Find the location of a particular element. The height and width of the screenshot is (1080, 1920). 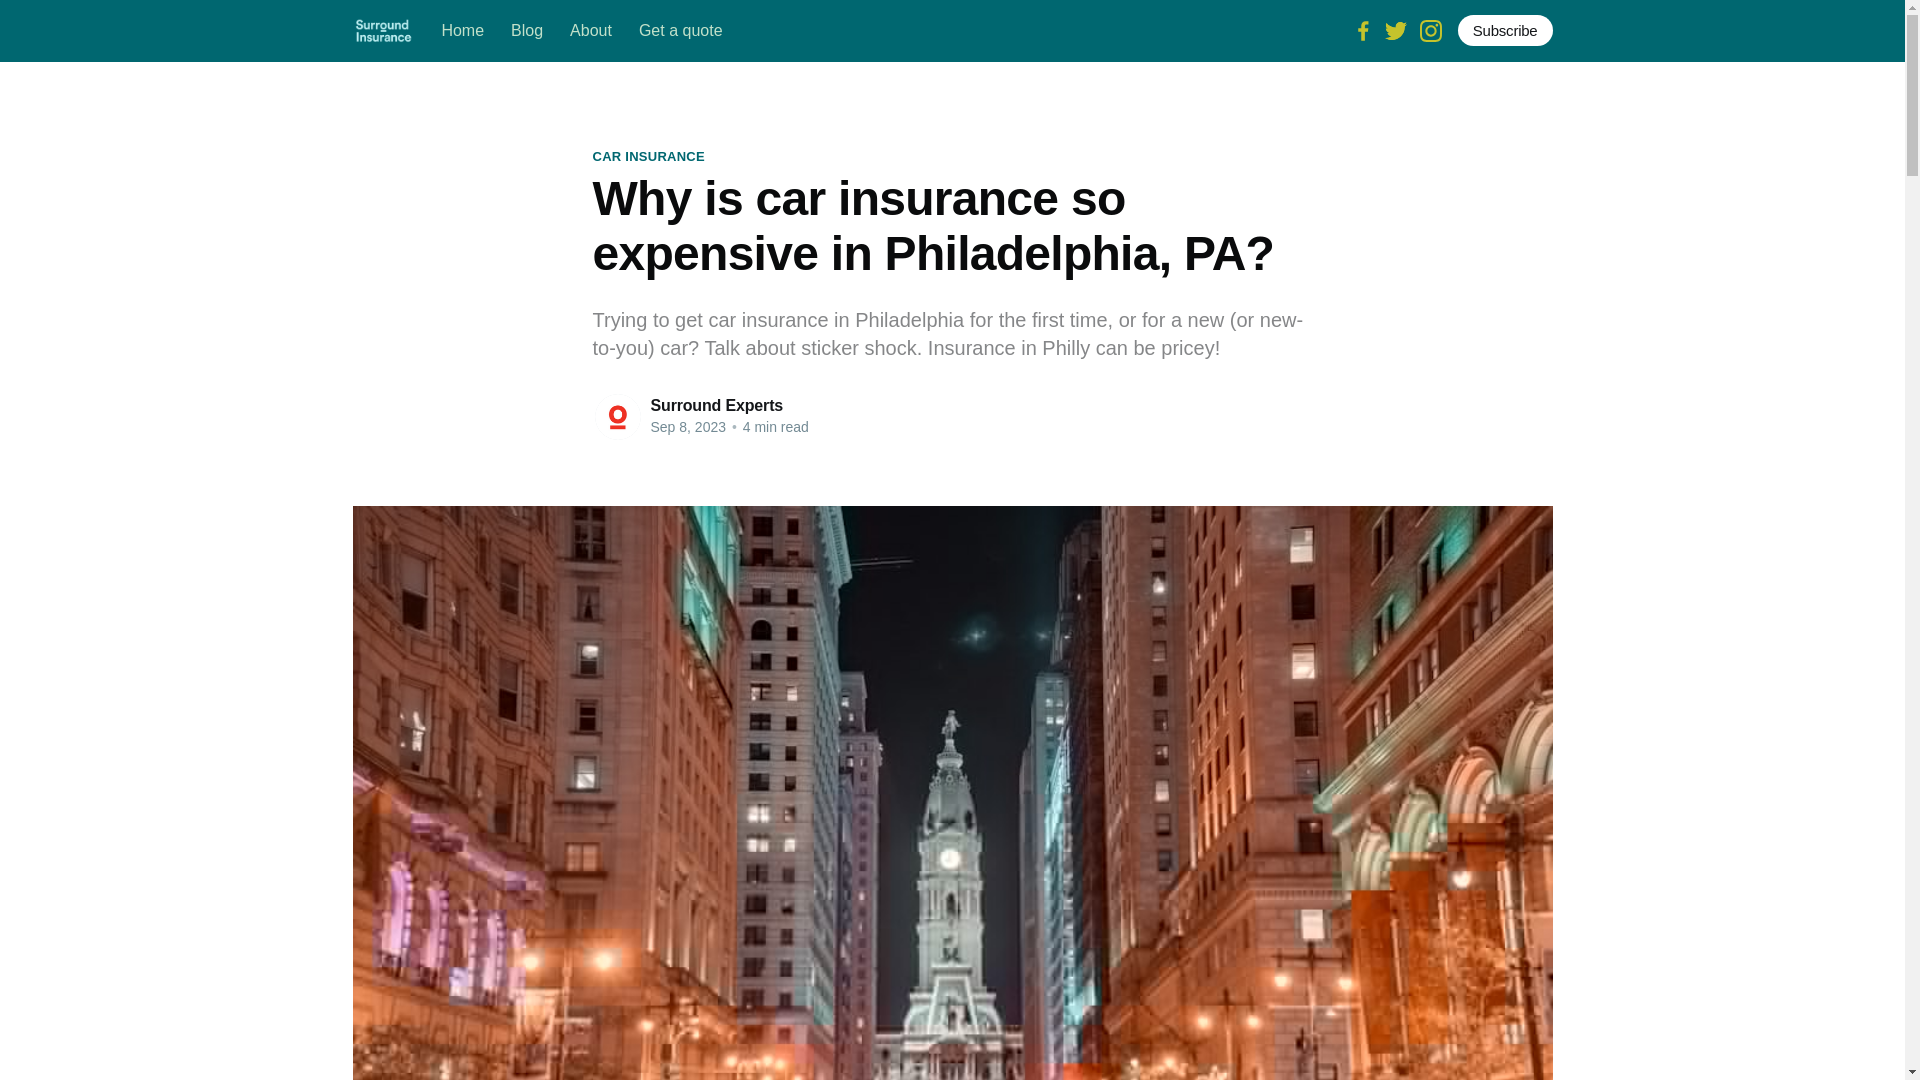

Home is located at coordinates (462, 30).